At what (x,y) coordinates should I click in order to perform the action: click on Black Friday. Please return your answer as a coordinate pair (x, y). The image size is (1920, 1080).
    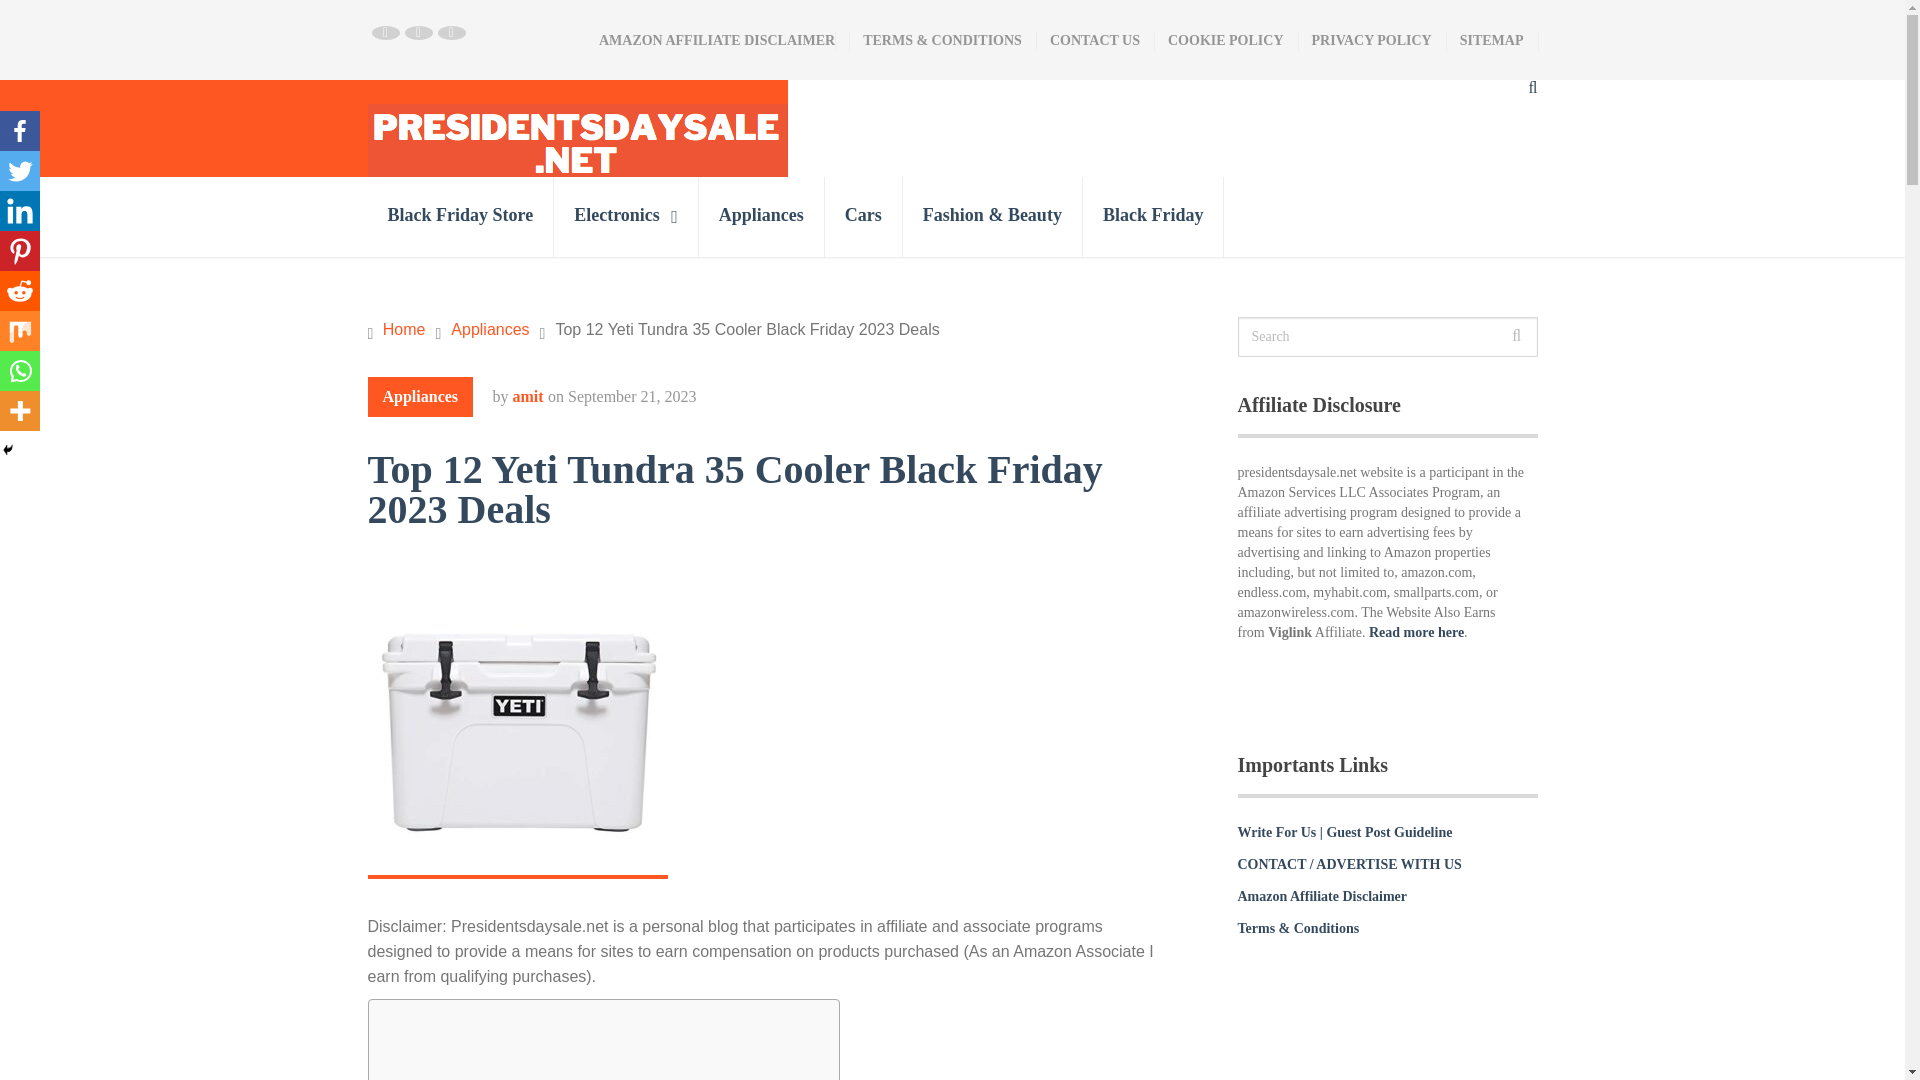
    Looking at the image, I should click on (1153, 217).